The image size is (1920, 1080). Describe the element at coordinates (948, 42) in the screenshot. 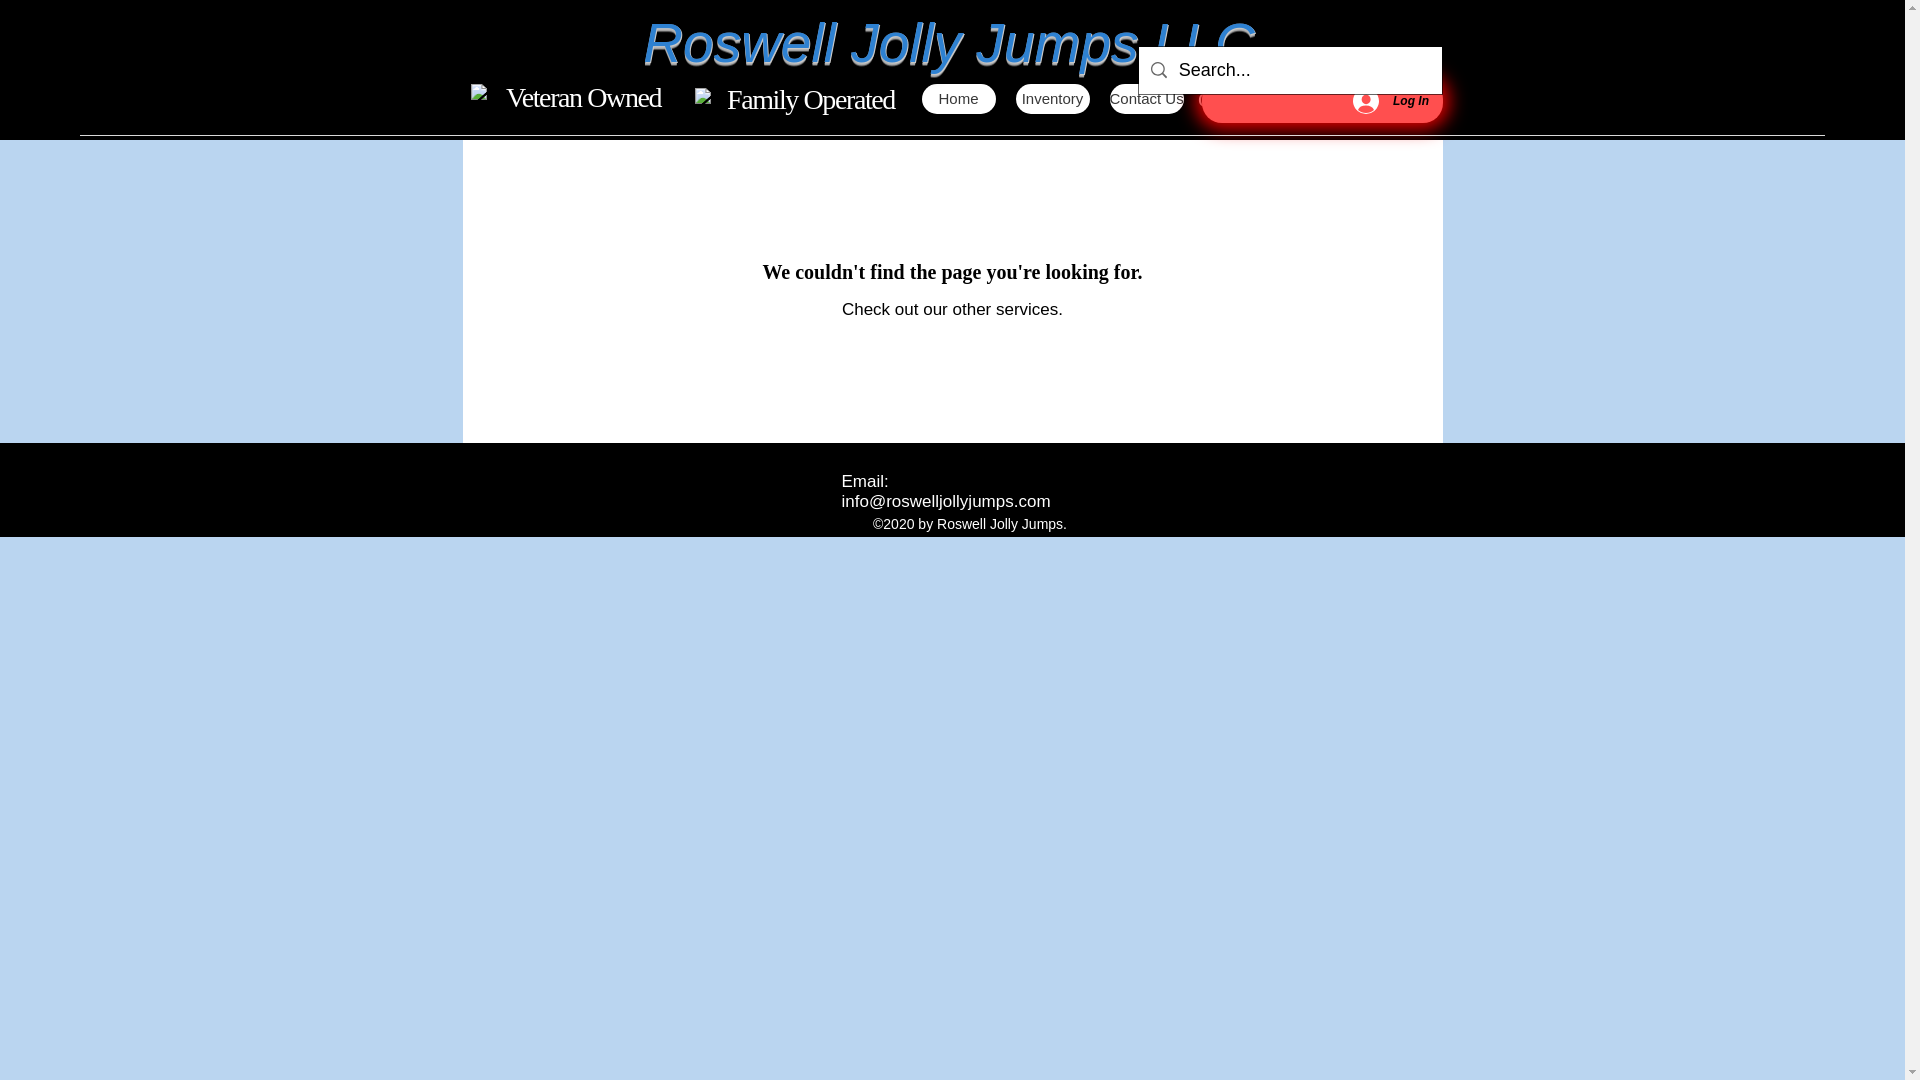

I see `Roswell Jolly Jumps LLC` at that location.